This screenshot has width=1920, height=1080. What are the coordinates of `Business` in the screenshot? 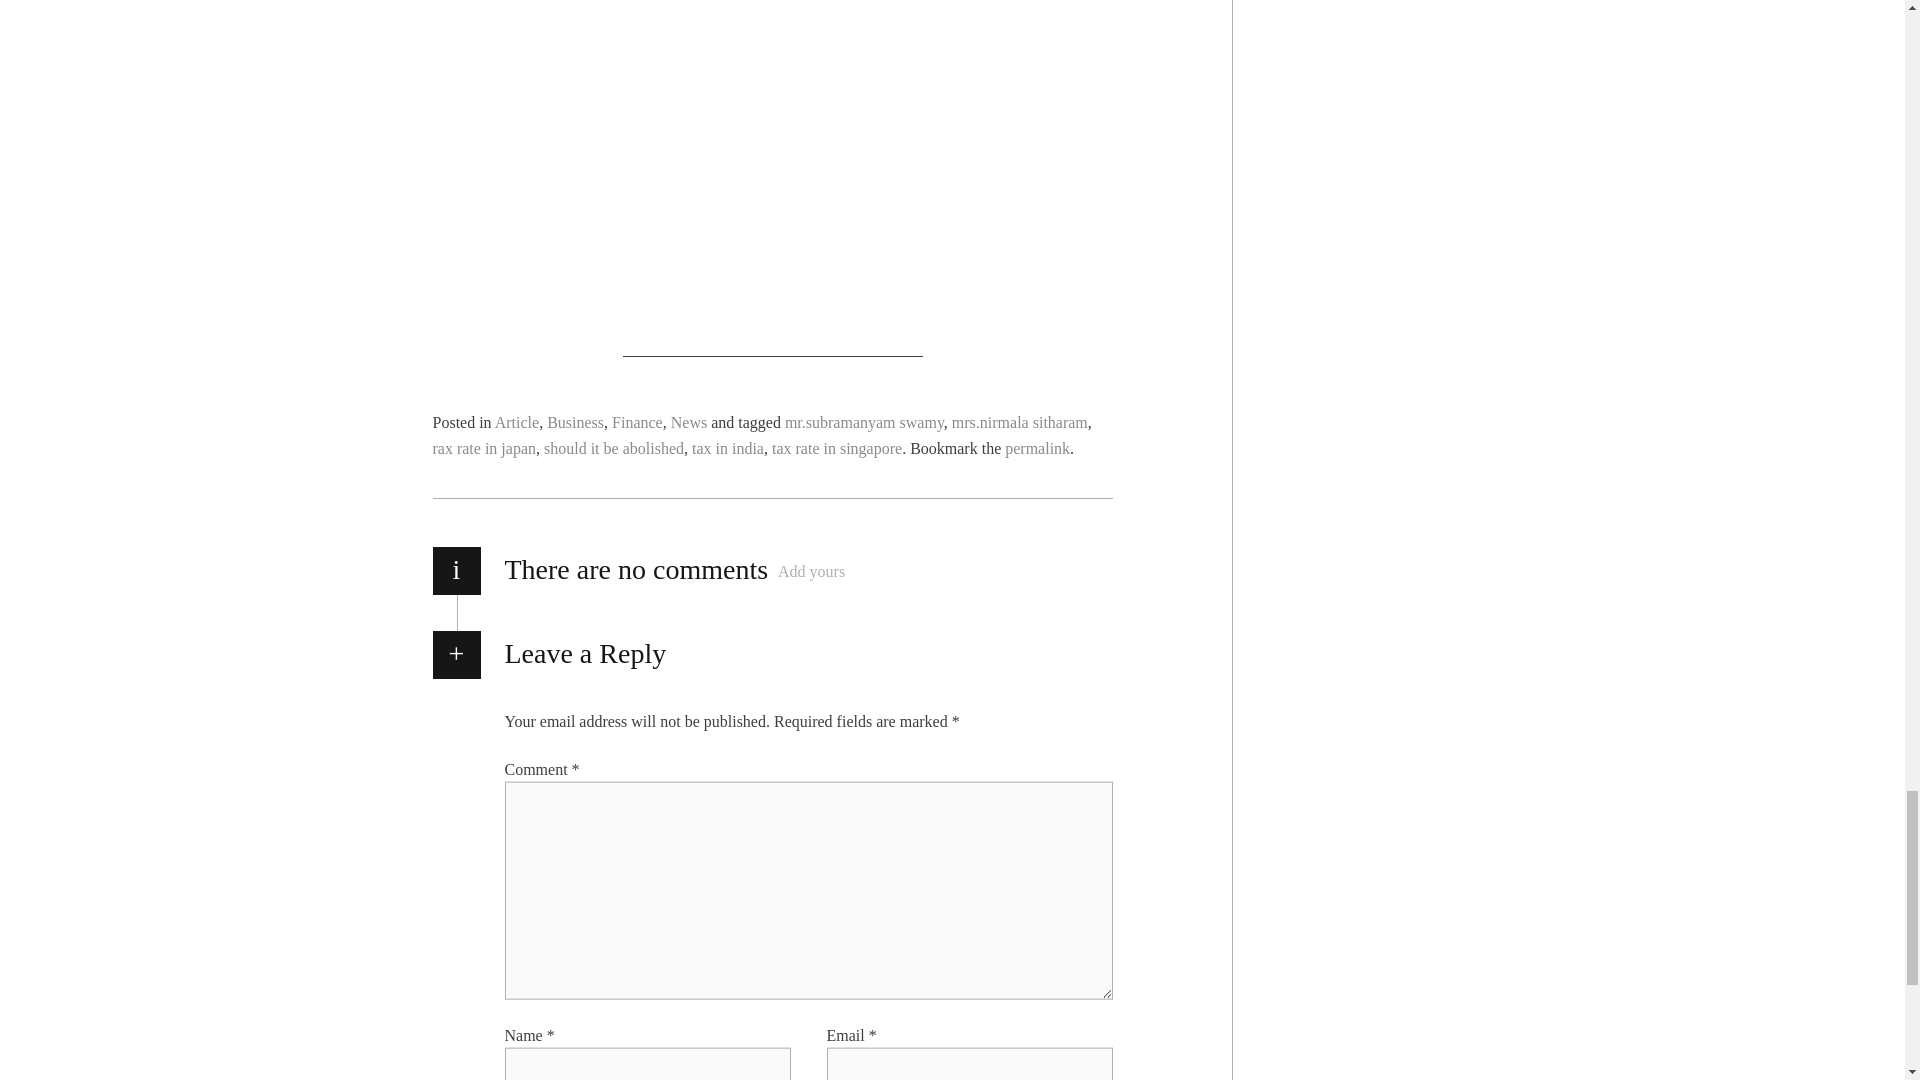 It's located at (576, 422).